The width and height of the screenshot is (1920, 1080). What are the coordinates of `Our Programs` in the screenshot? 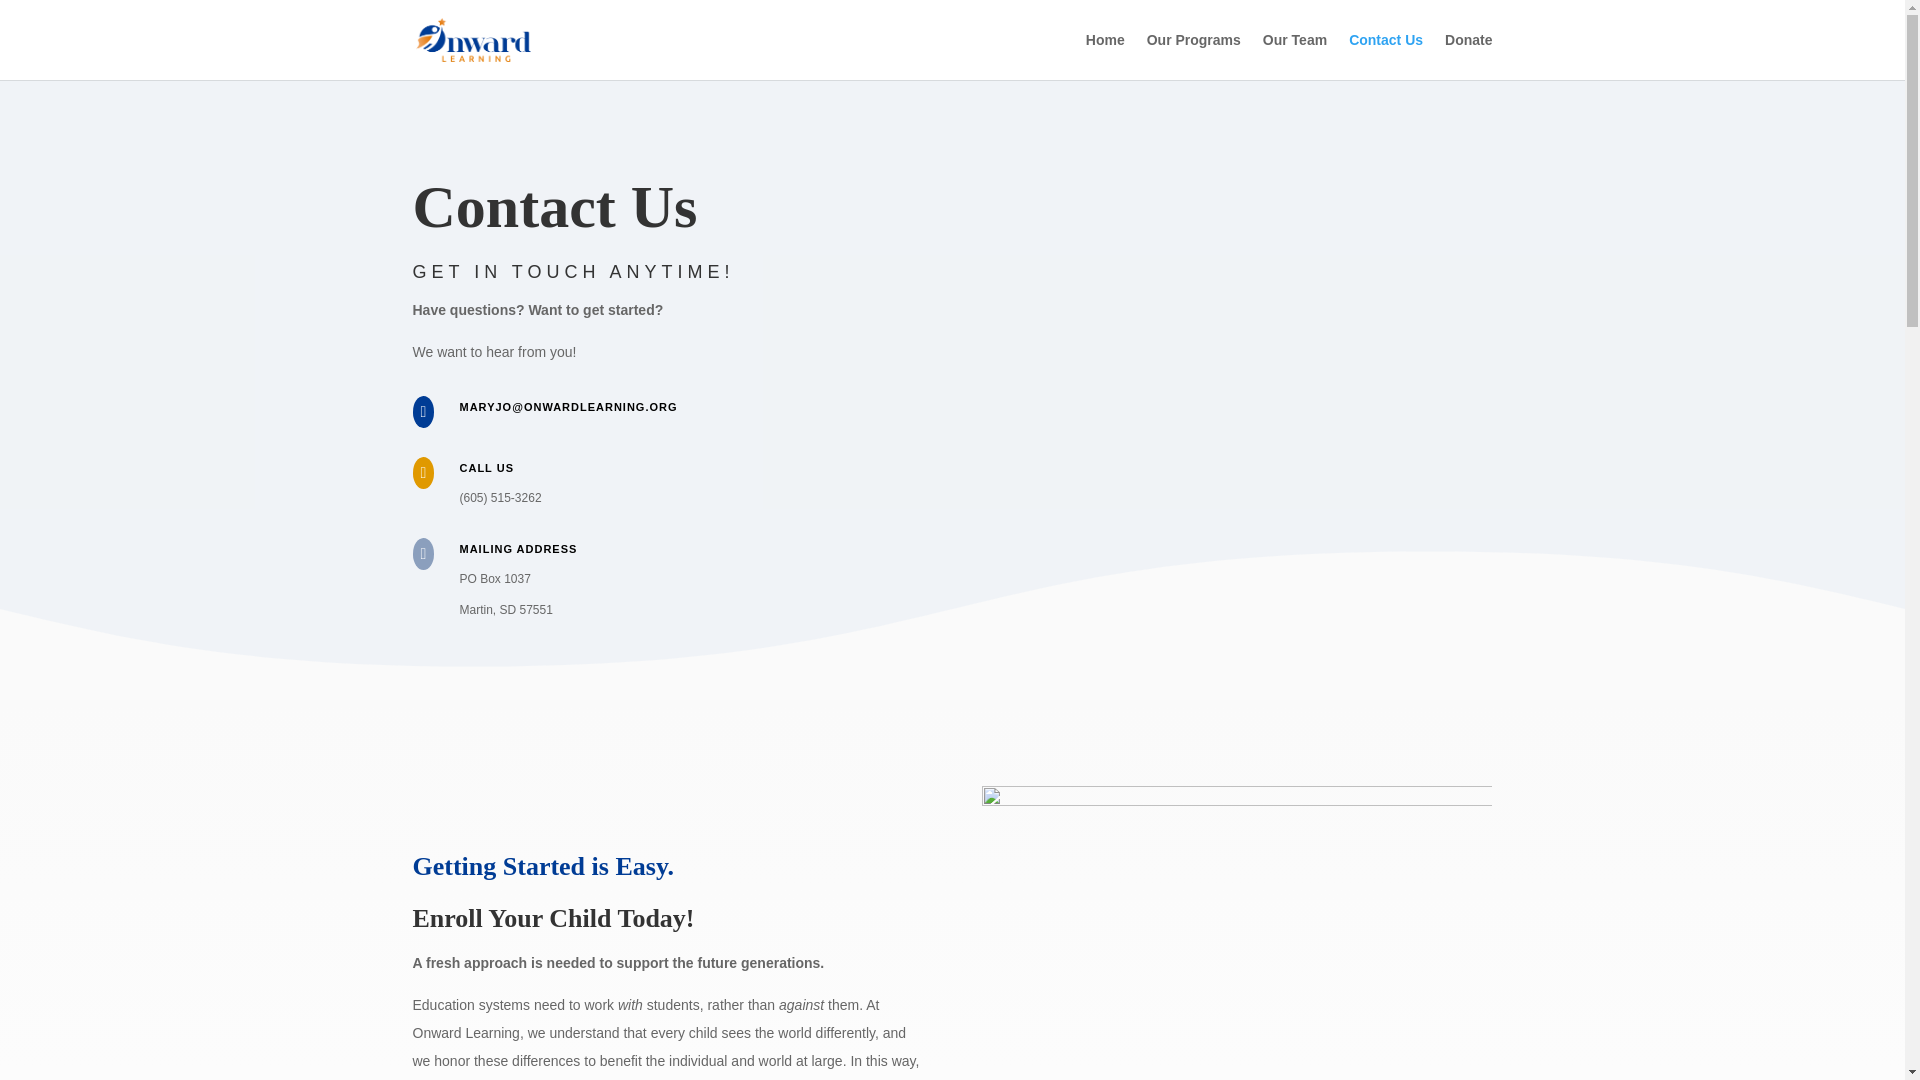 It's located at (1193, 56).